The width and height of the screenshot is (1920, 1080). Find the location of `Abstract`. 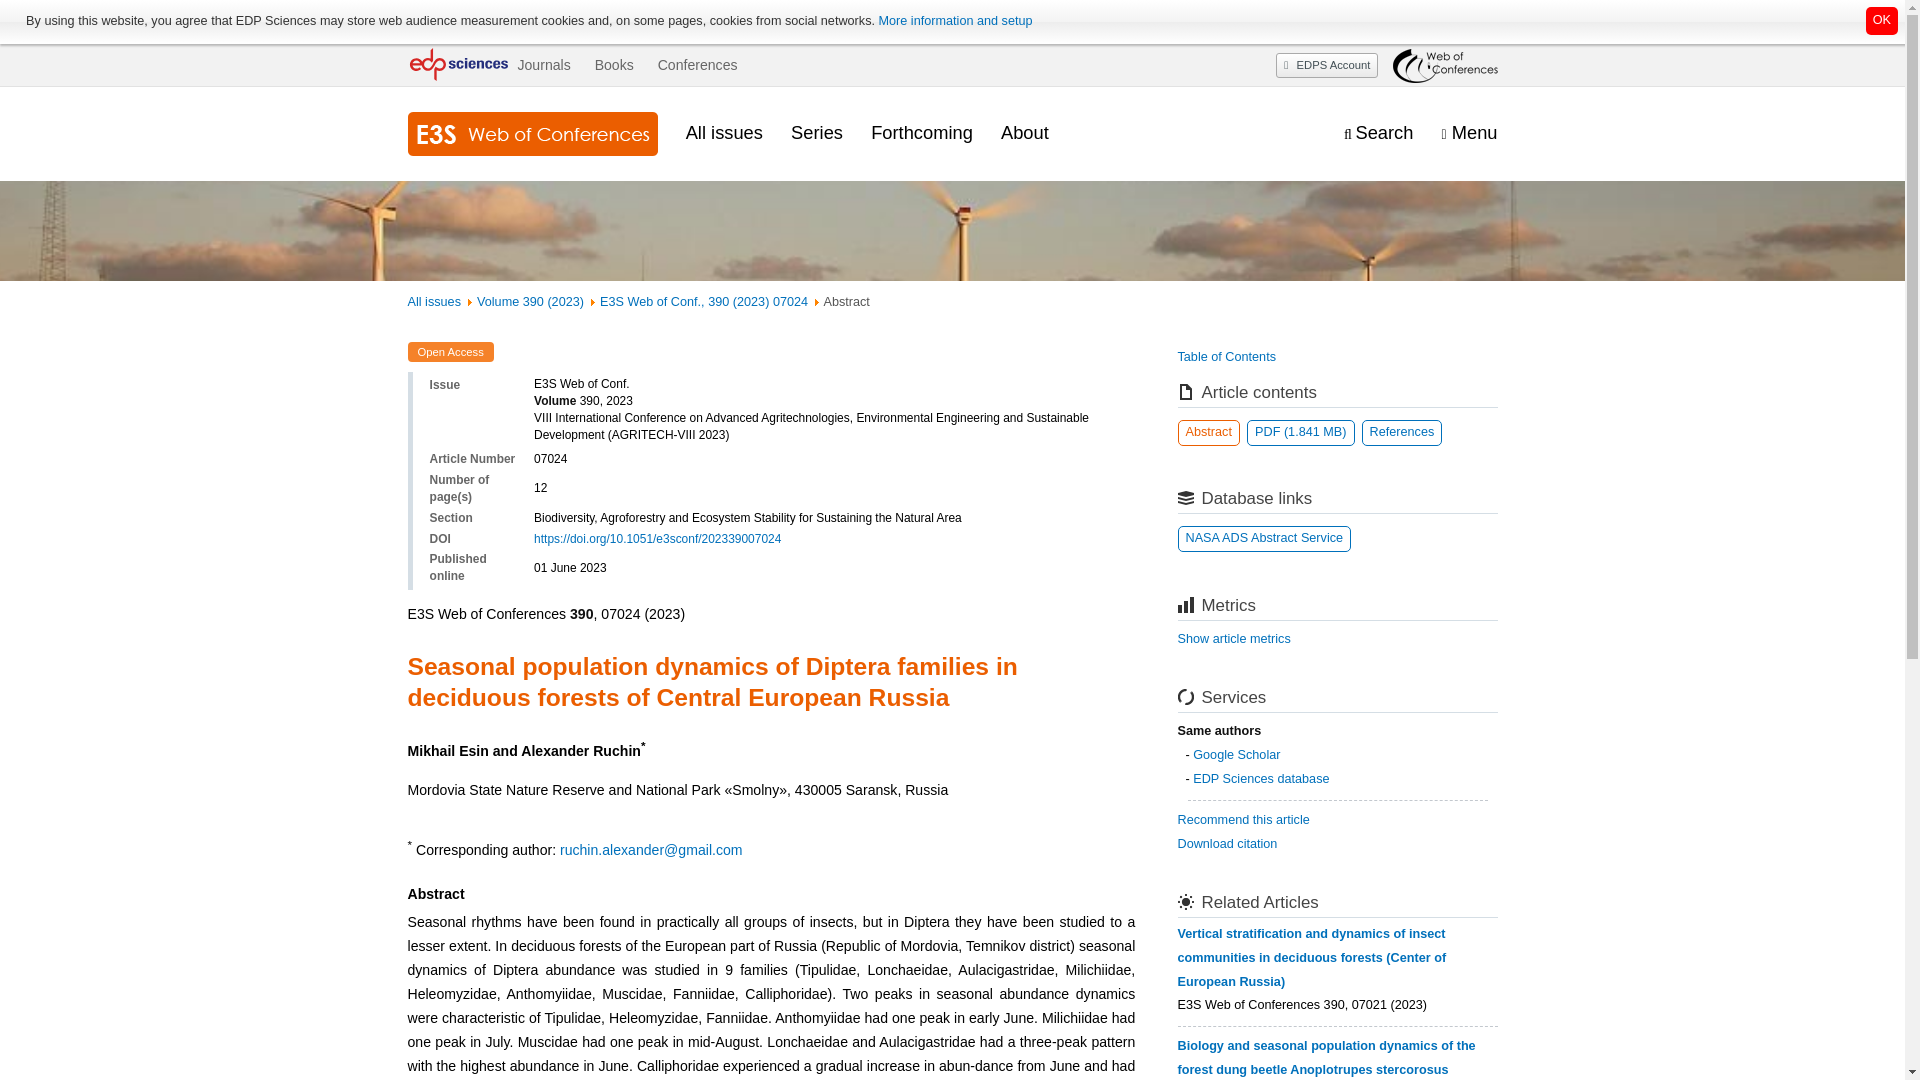

Abstract is located at coordinates (1209, 433).